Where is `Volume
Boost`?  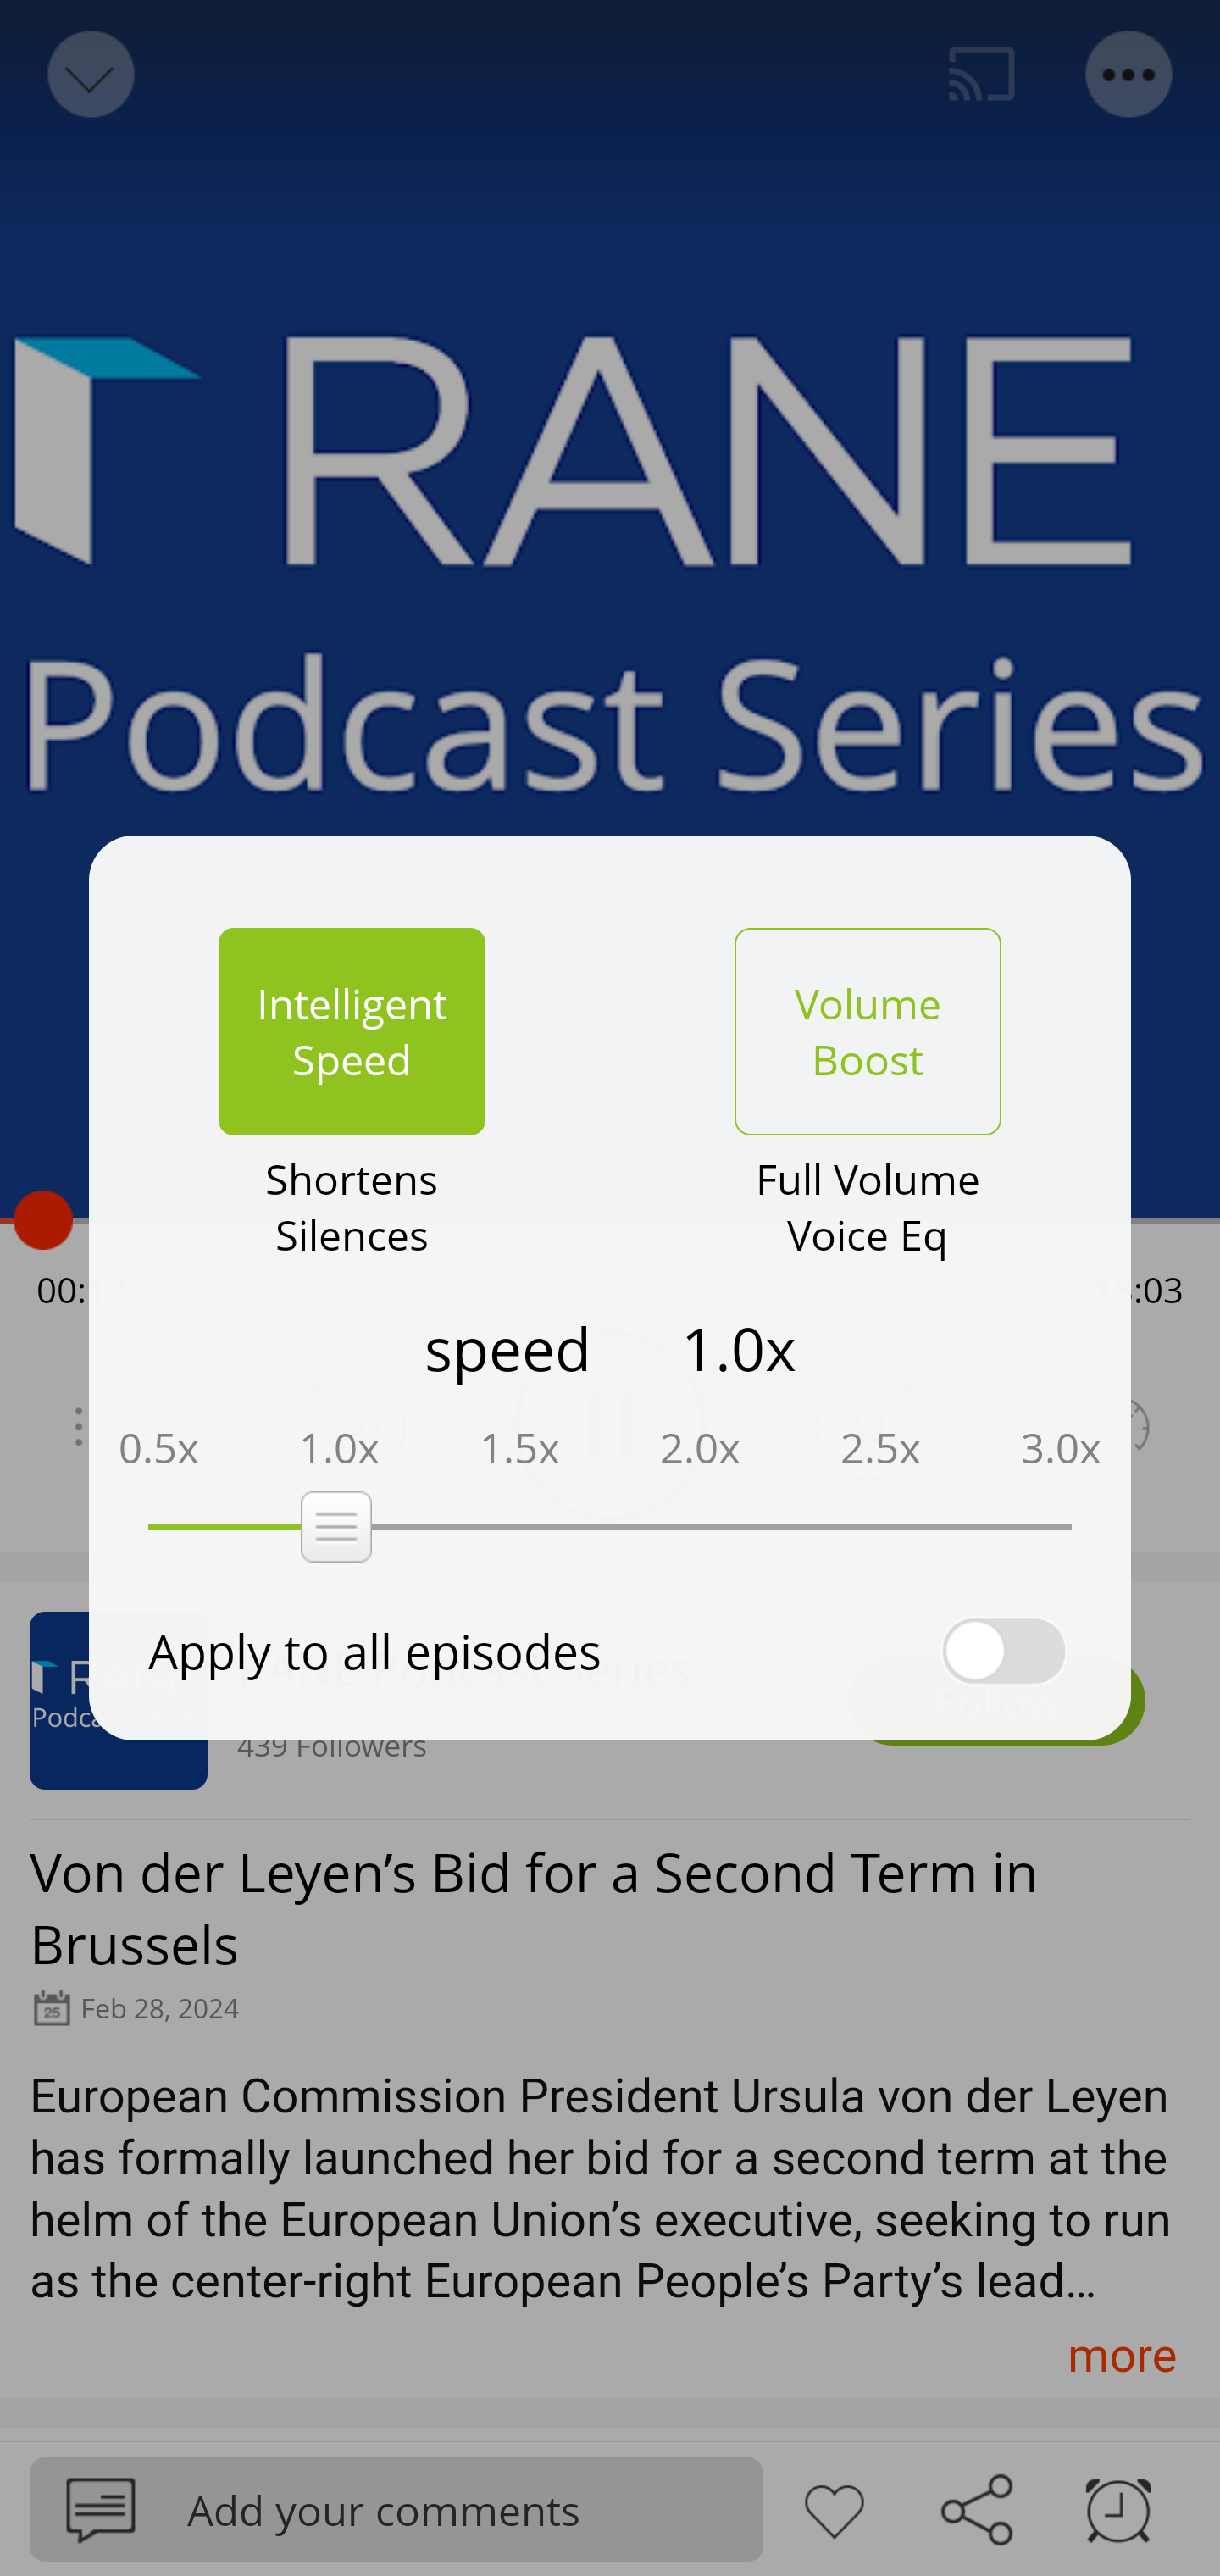 Volume
Boost is located at coordinates (868, 1031).